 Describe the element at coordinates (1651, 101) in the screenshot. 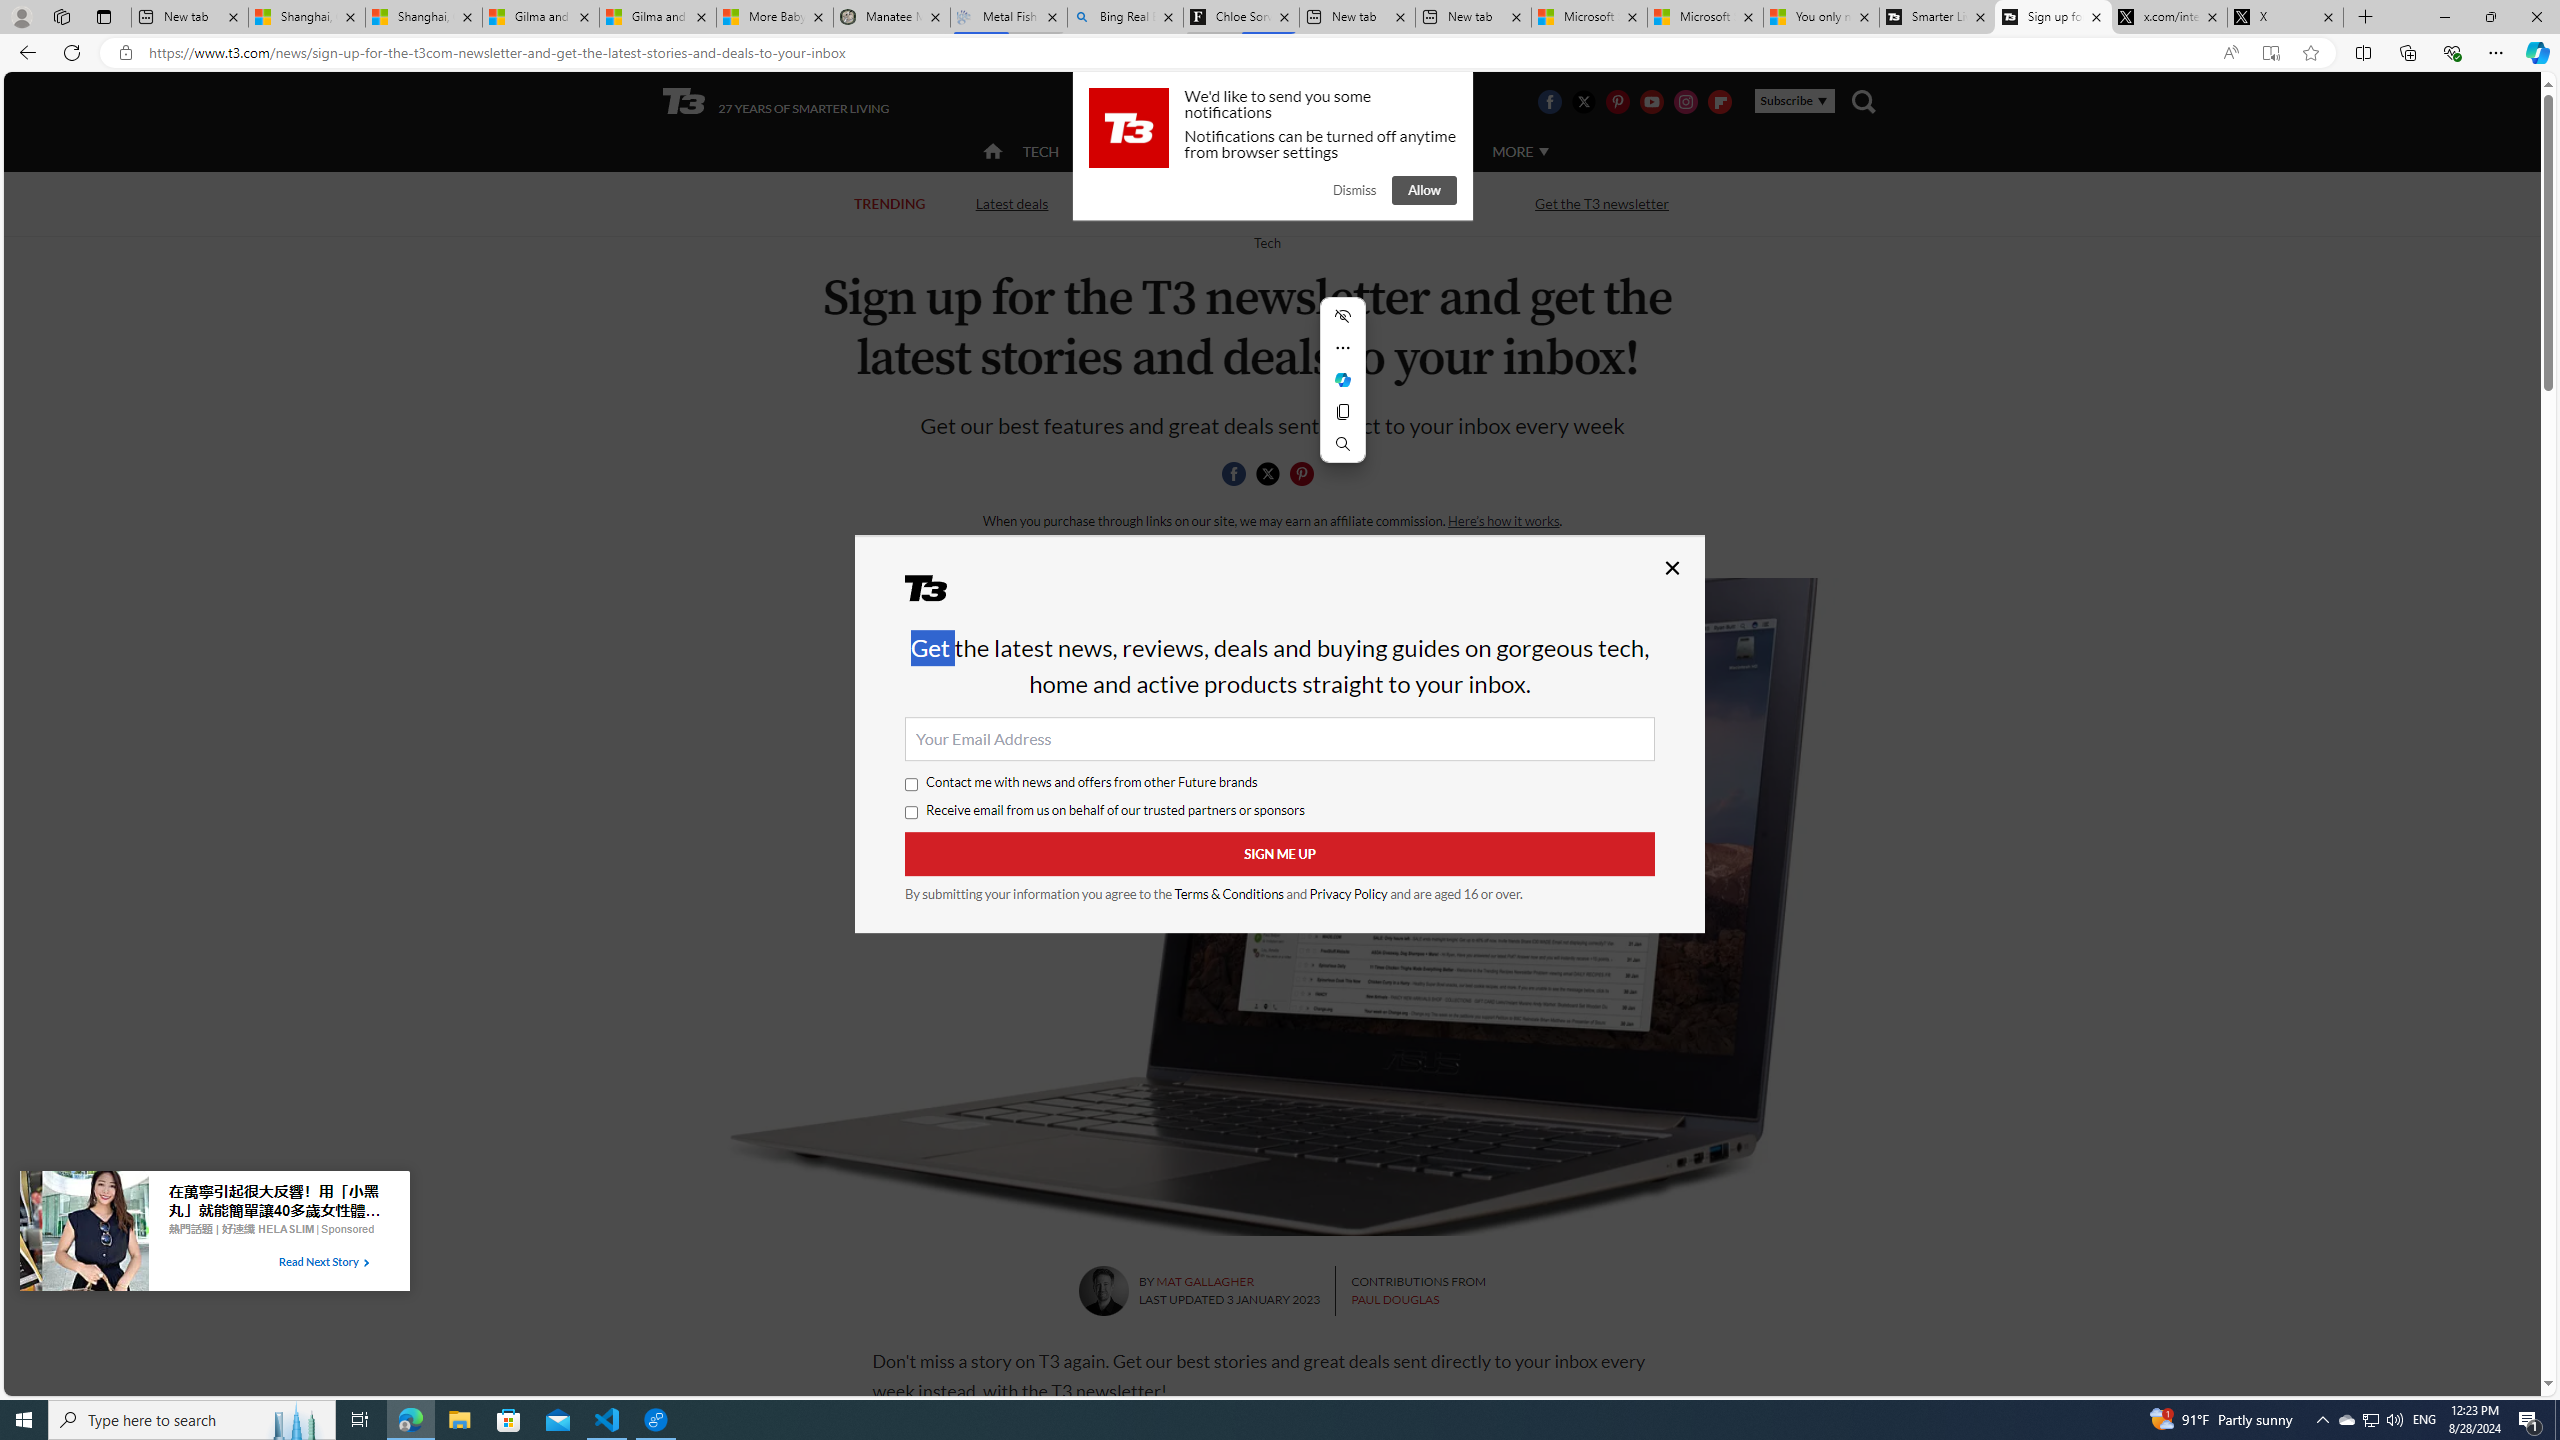

I see `Visit us on Youtube` at that location.